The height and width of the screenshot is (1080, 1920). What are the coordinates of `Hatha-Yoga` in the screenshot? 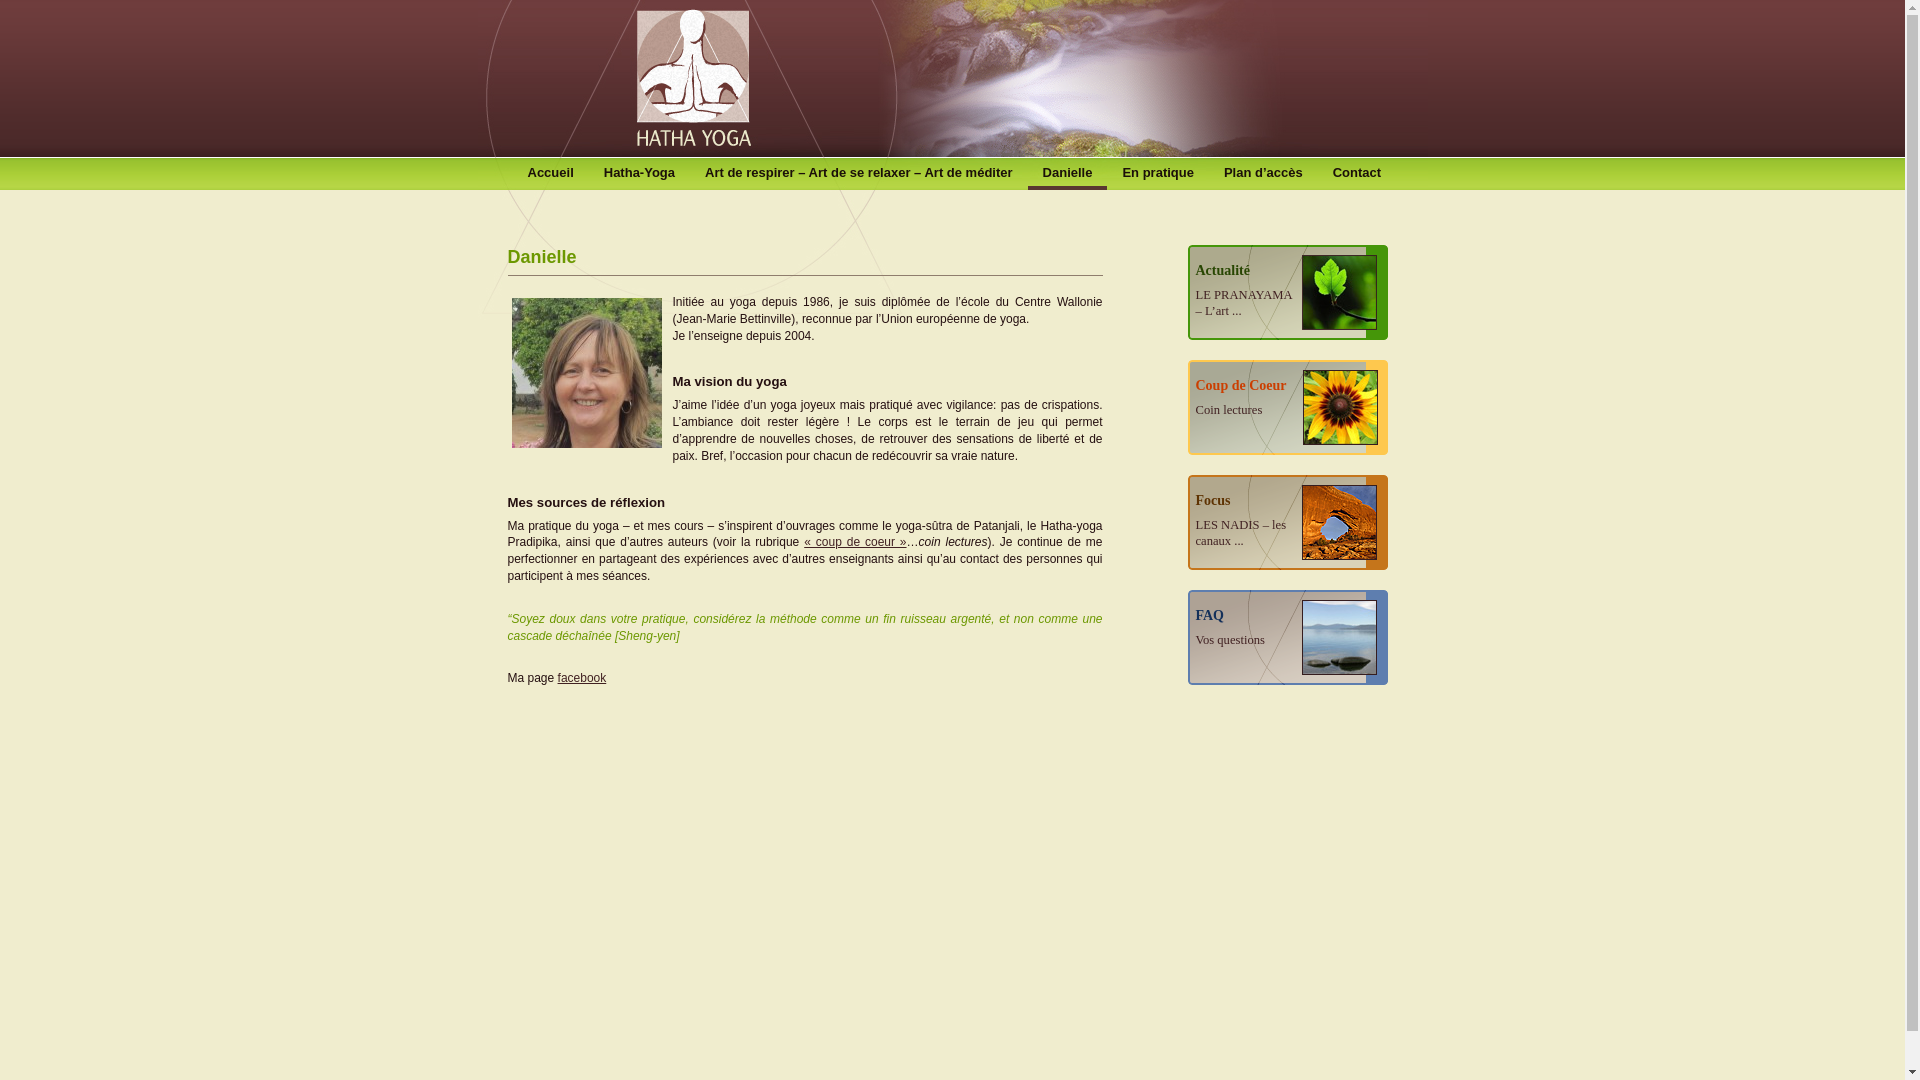 It's located at (640, 172).